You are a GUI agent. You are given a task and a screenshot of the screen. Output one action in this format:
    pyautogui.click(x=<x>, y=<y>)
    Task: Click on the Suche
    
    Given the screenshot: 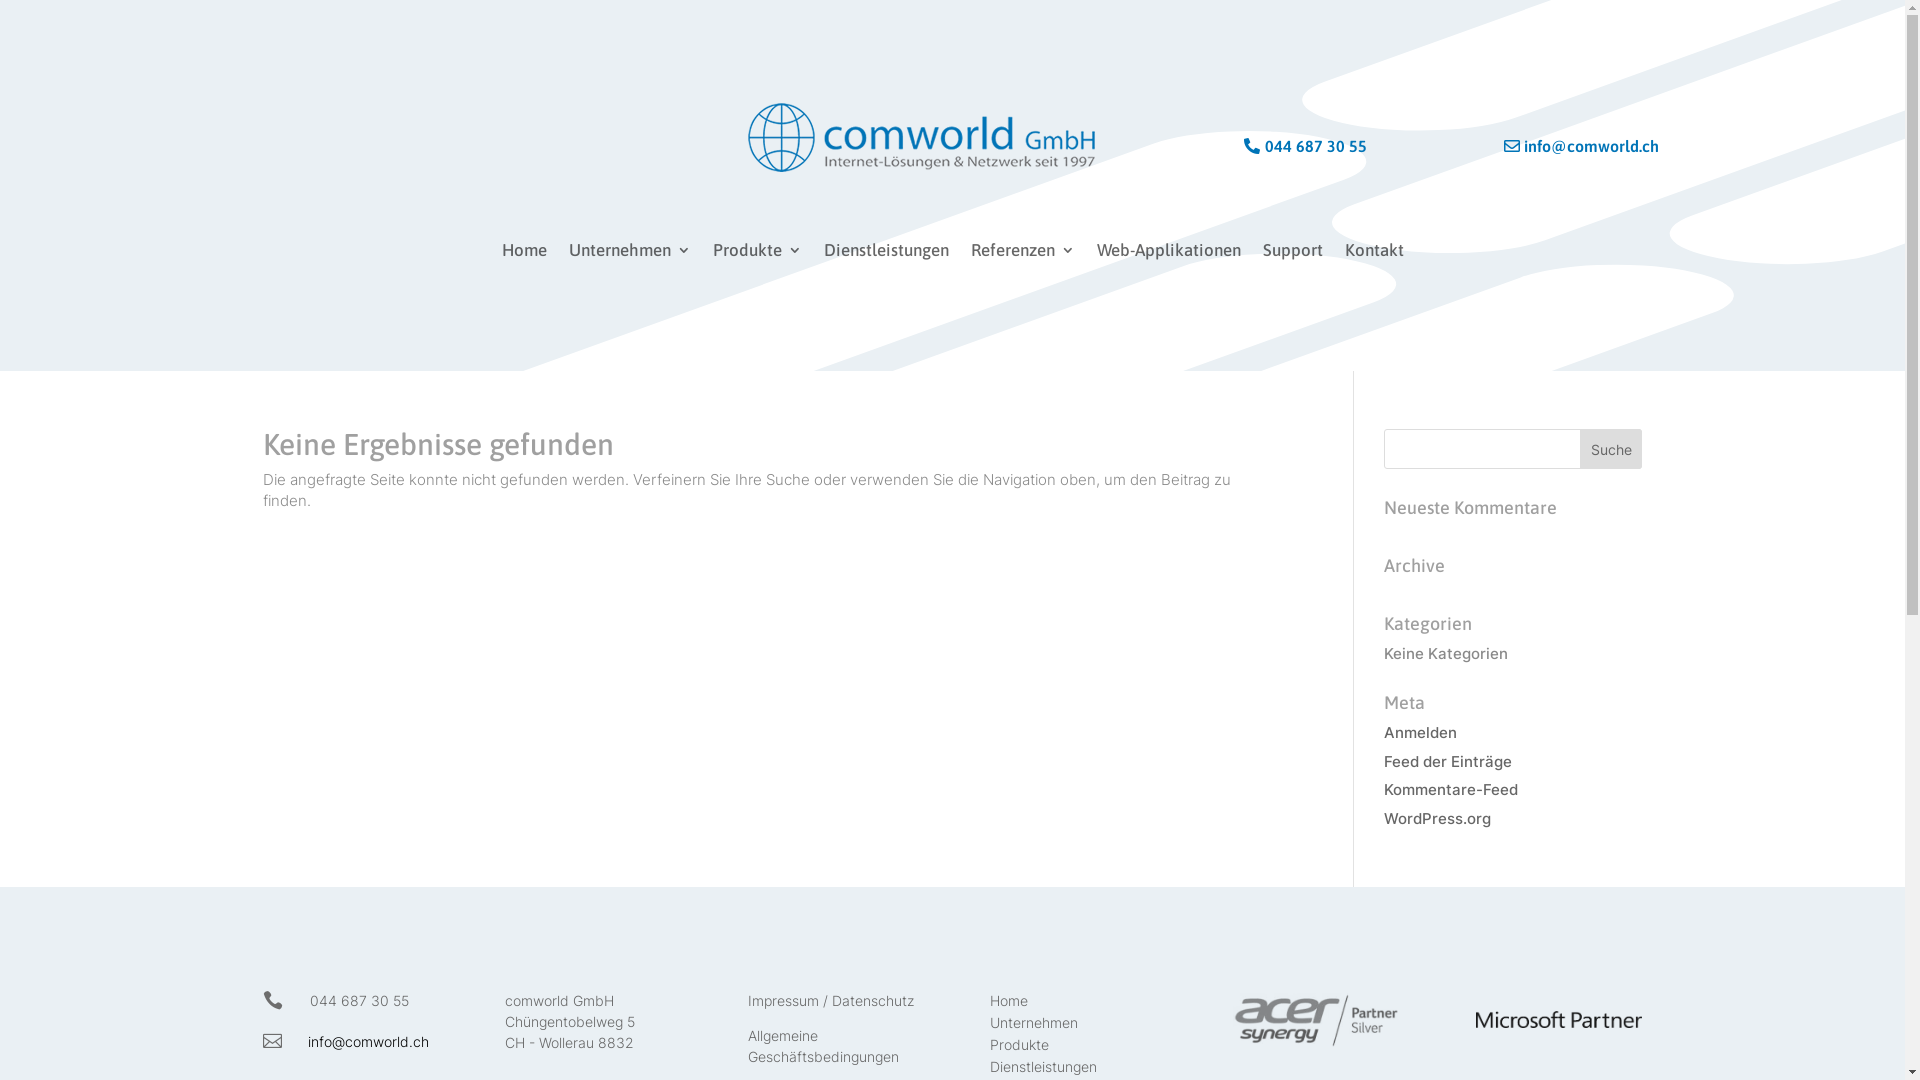 What is the action you would take?
    pyautogui.click(x=1612, y=449)
    